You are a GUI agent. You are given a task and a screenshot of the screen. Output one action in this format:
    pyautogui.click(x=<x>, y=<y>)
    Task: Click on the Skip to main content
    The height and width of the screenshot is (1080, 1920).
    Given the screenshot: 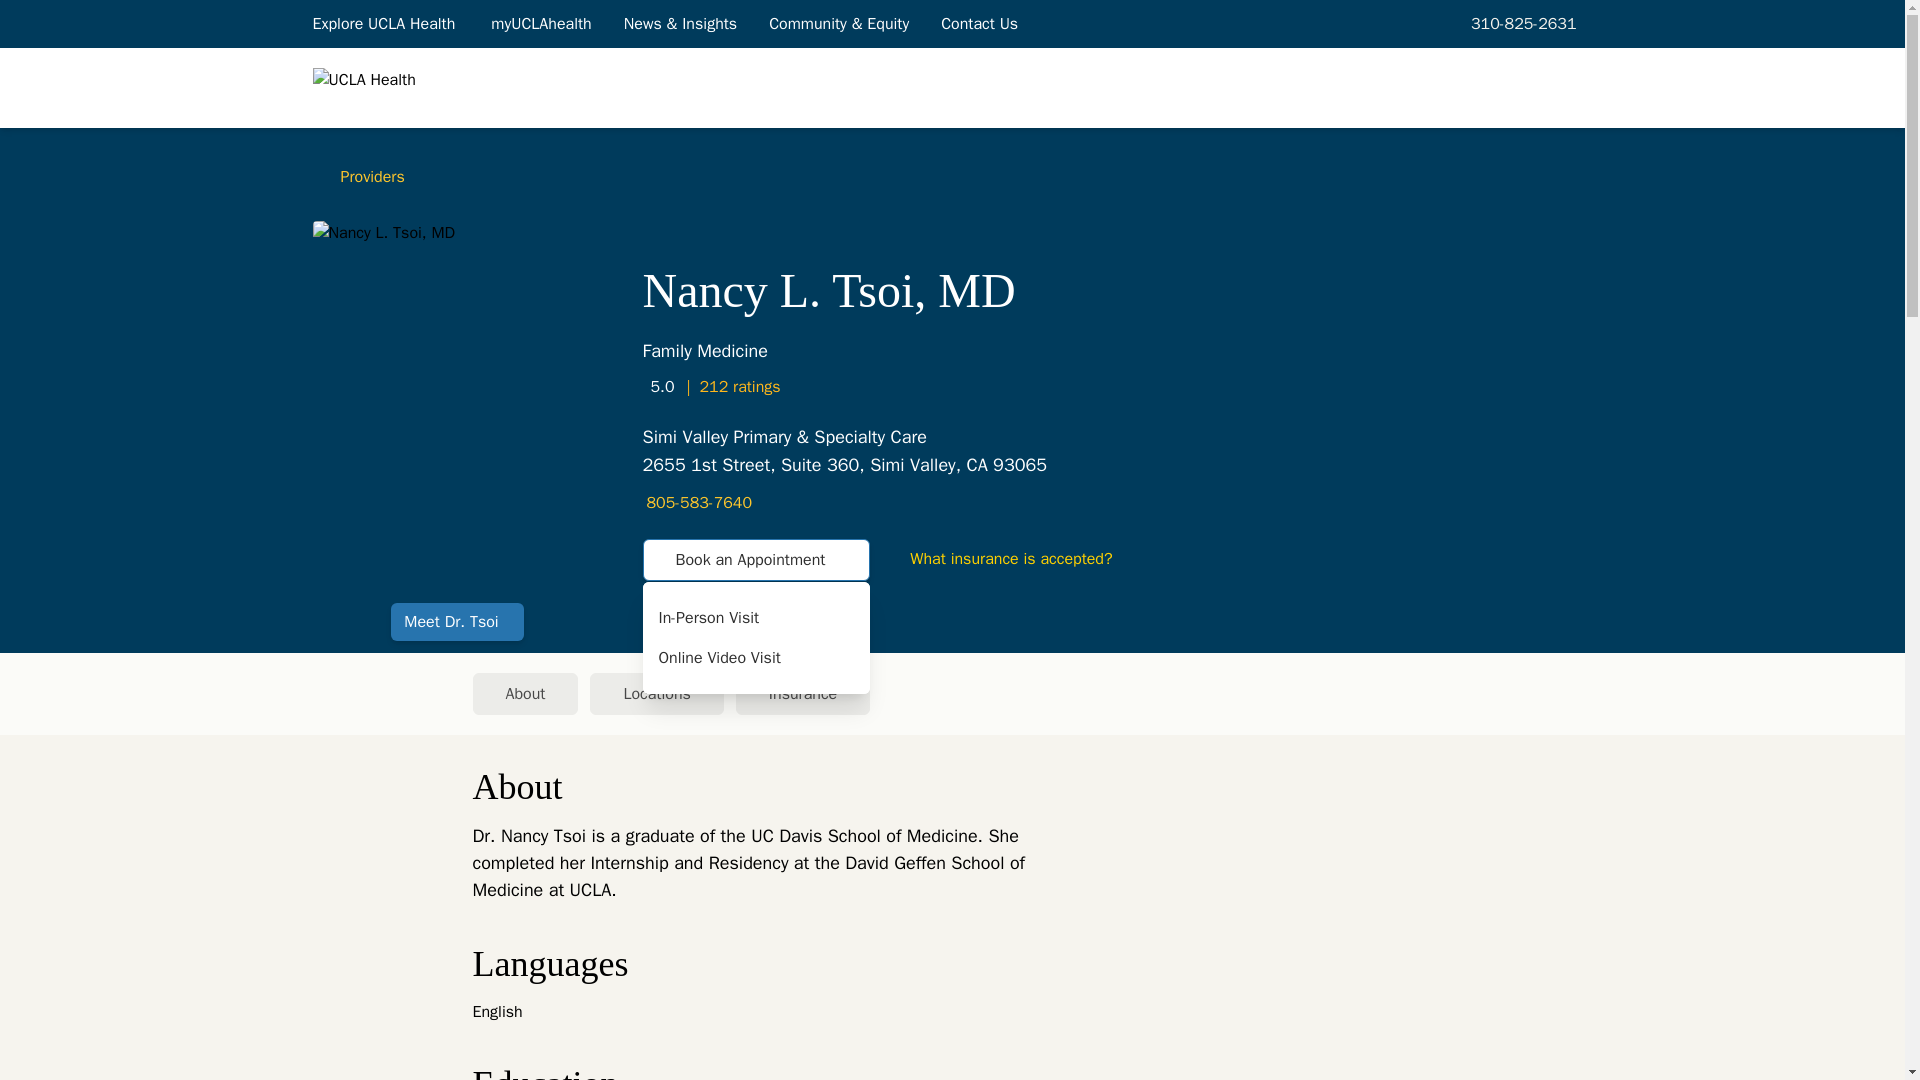 What is the action you would take?
    pyautogui.click(x=540, y=23)
    